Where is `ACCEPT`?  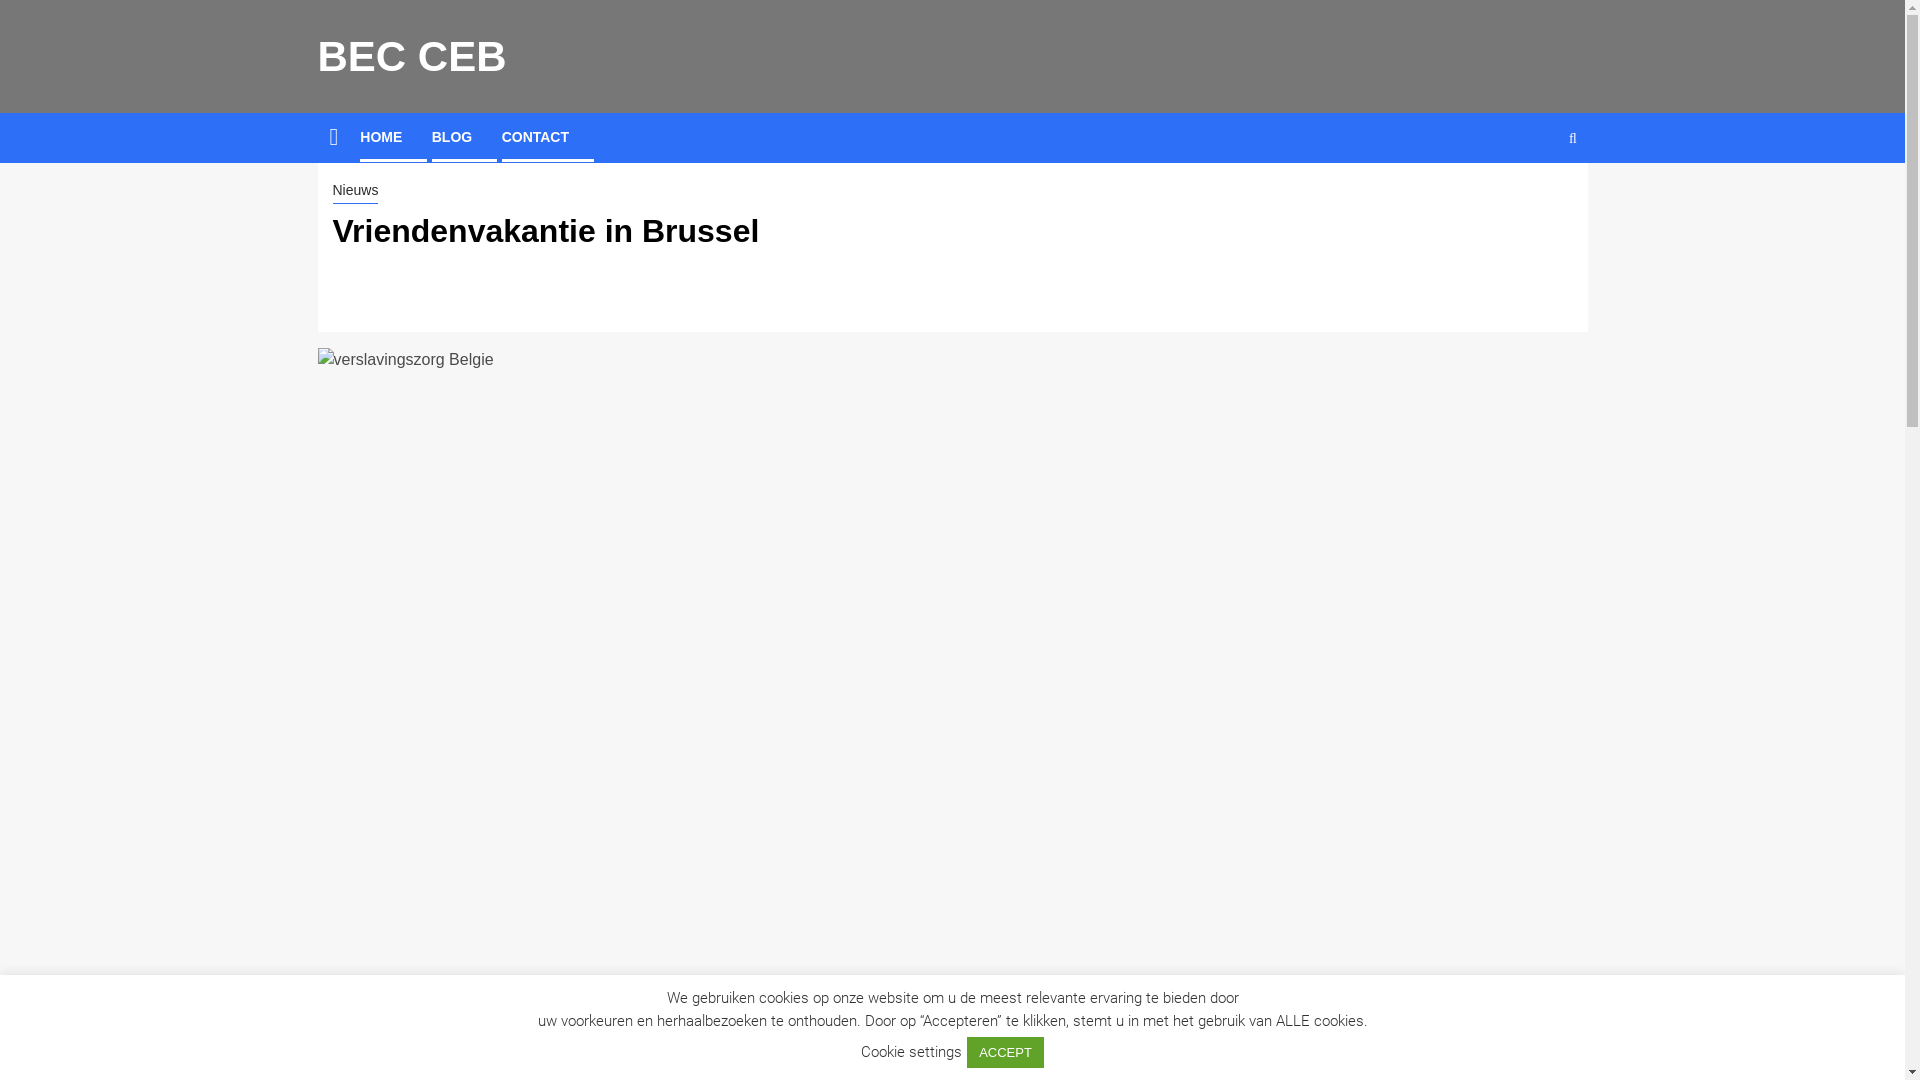
ACCEPT is located at coordinates (1006, 1052).